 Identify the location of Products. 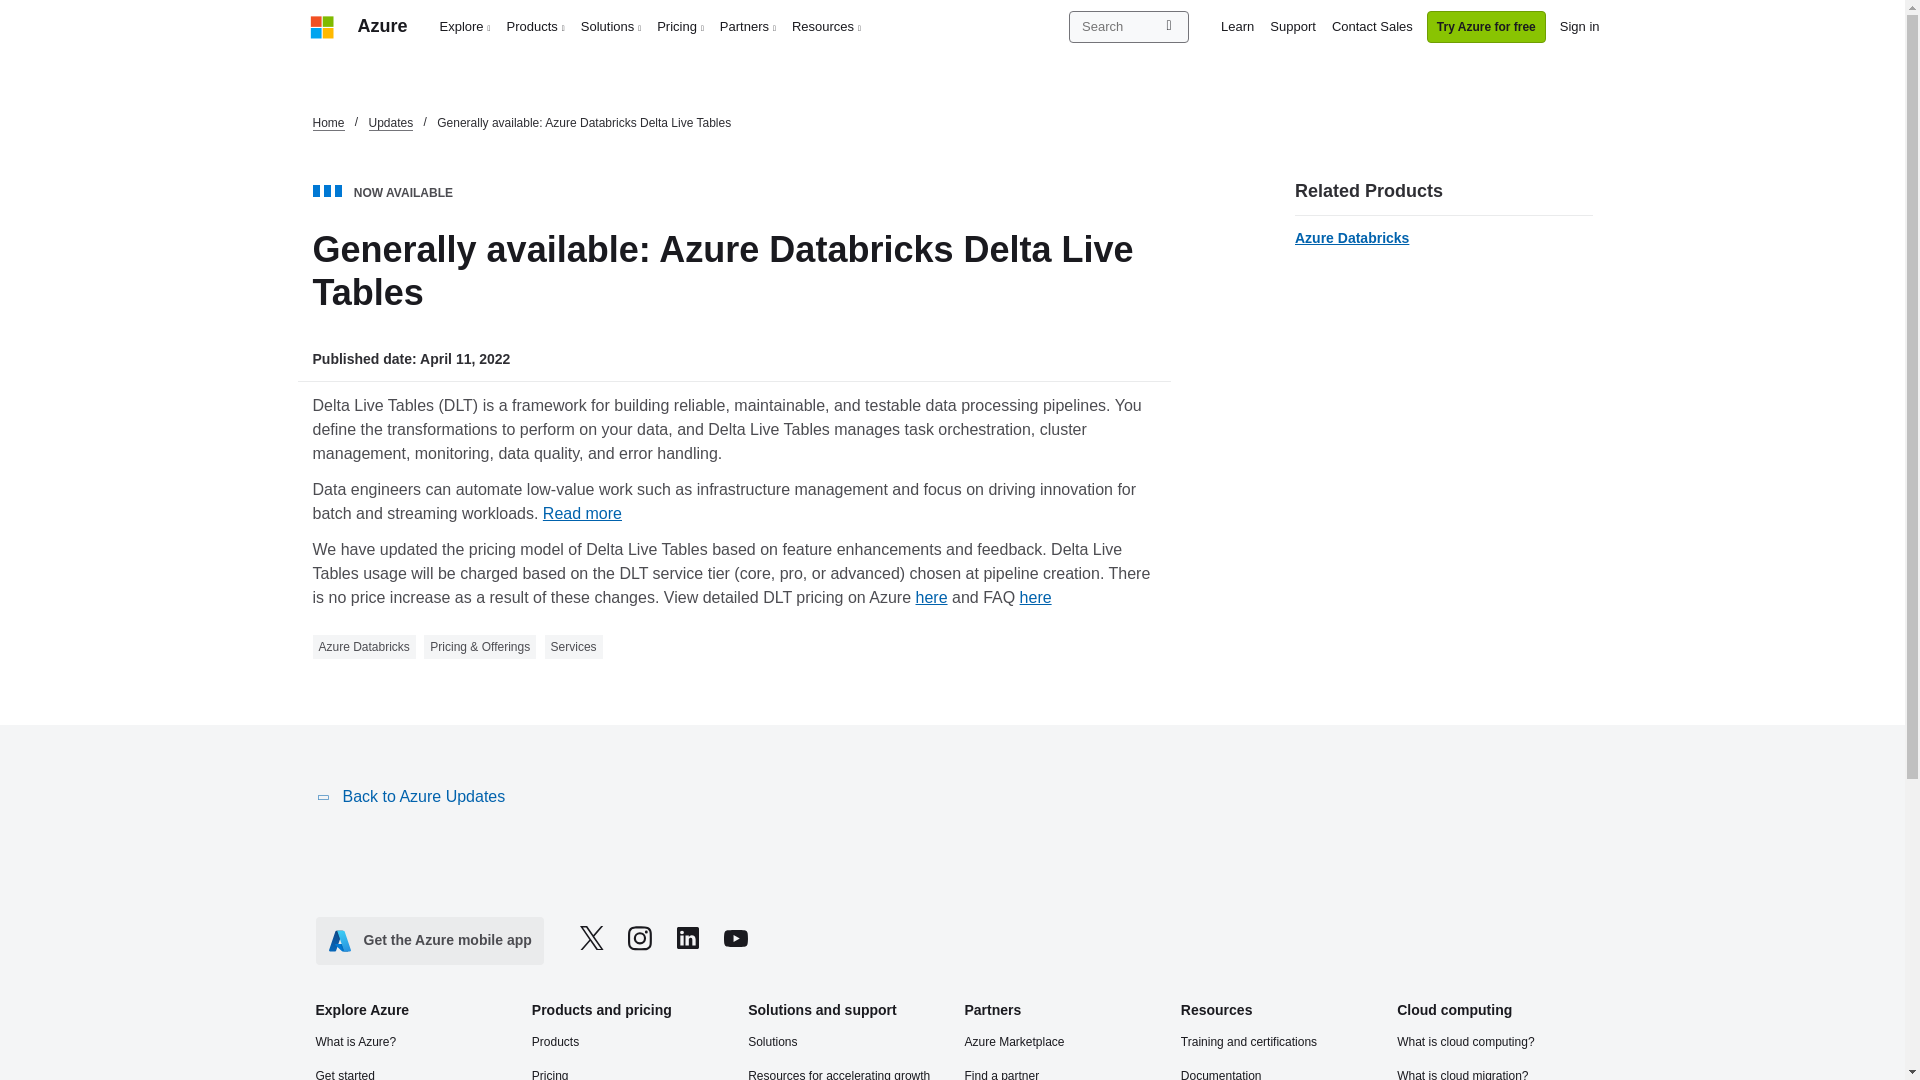
(536, 26).